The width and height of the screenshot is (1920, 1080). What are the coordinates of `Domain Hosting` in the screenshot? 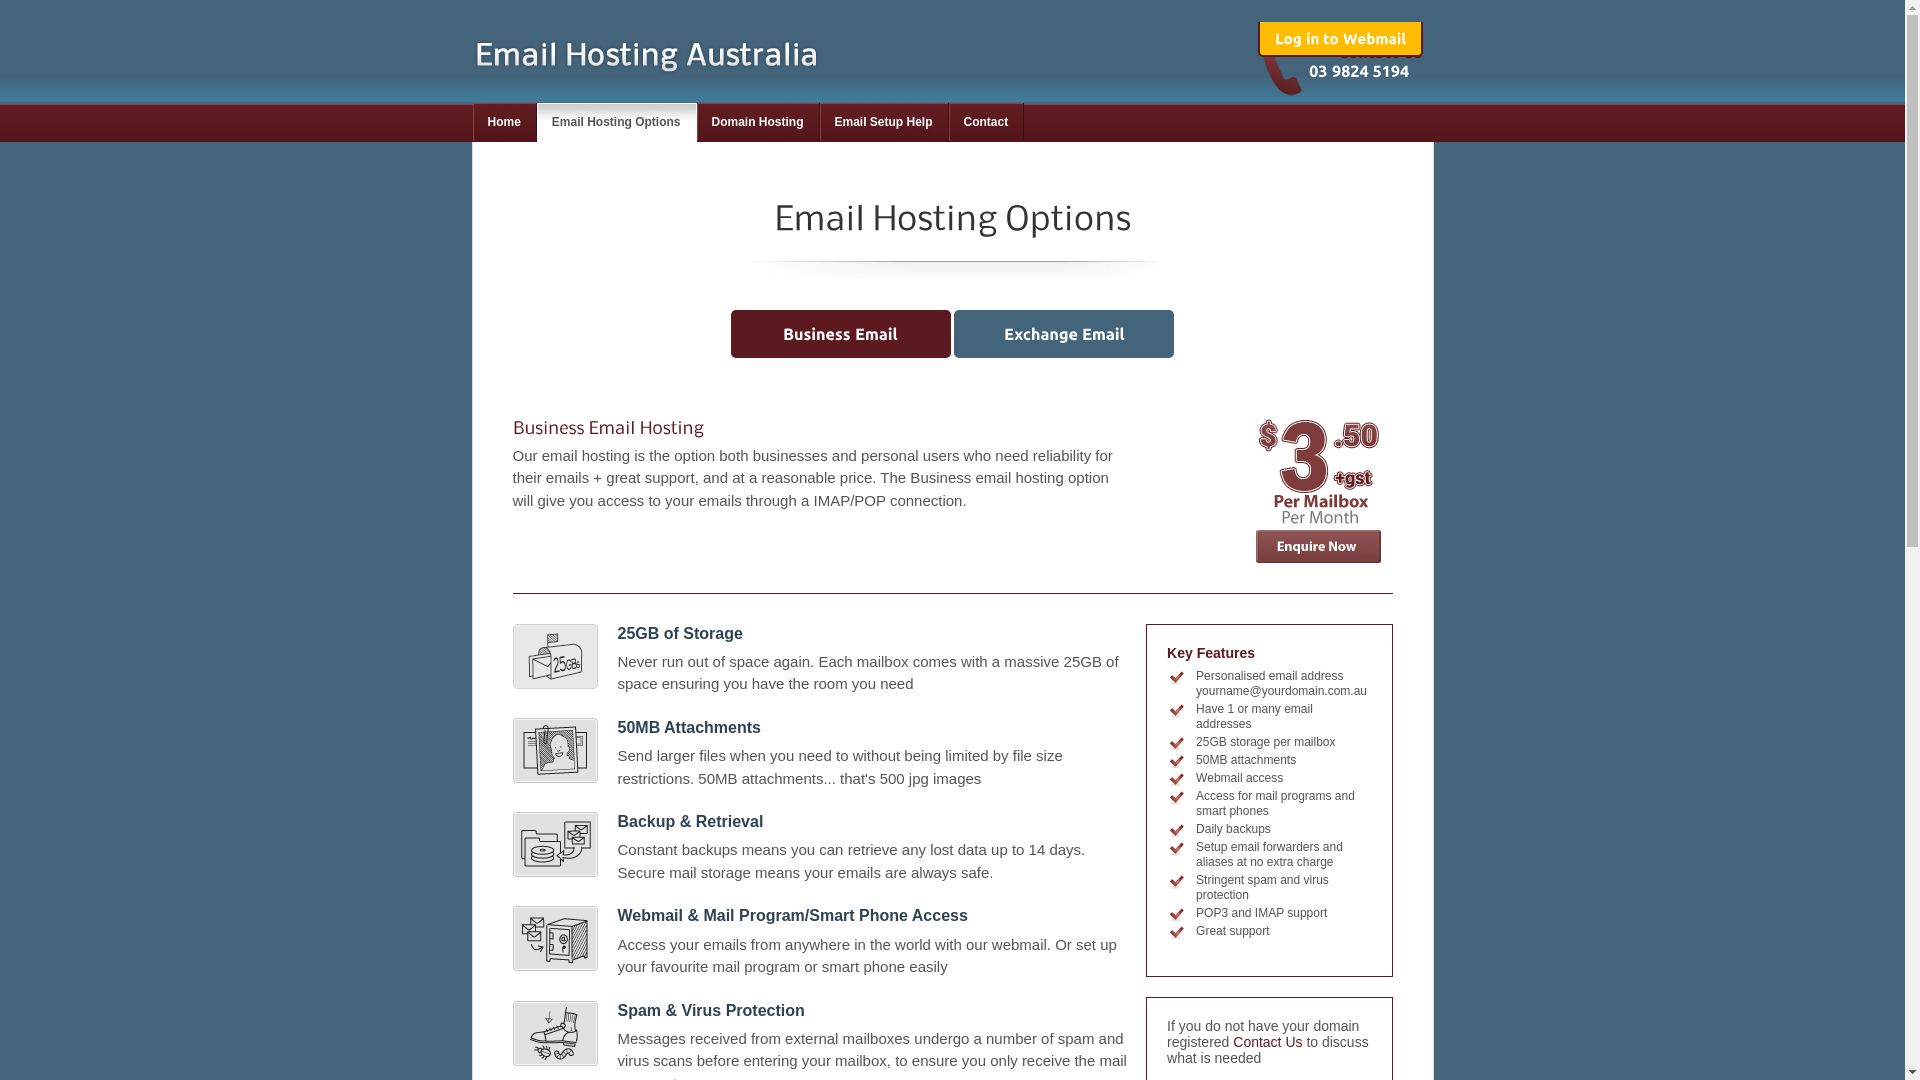 It's located at (758, 122).